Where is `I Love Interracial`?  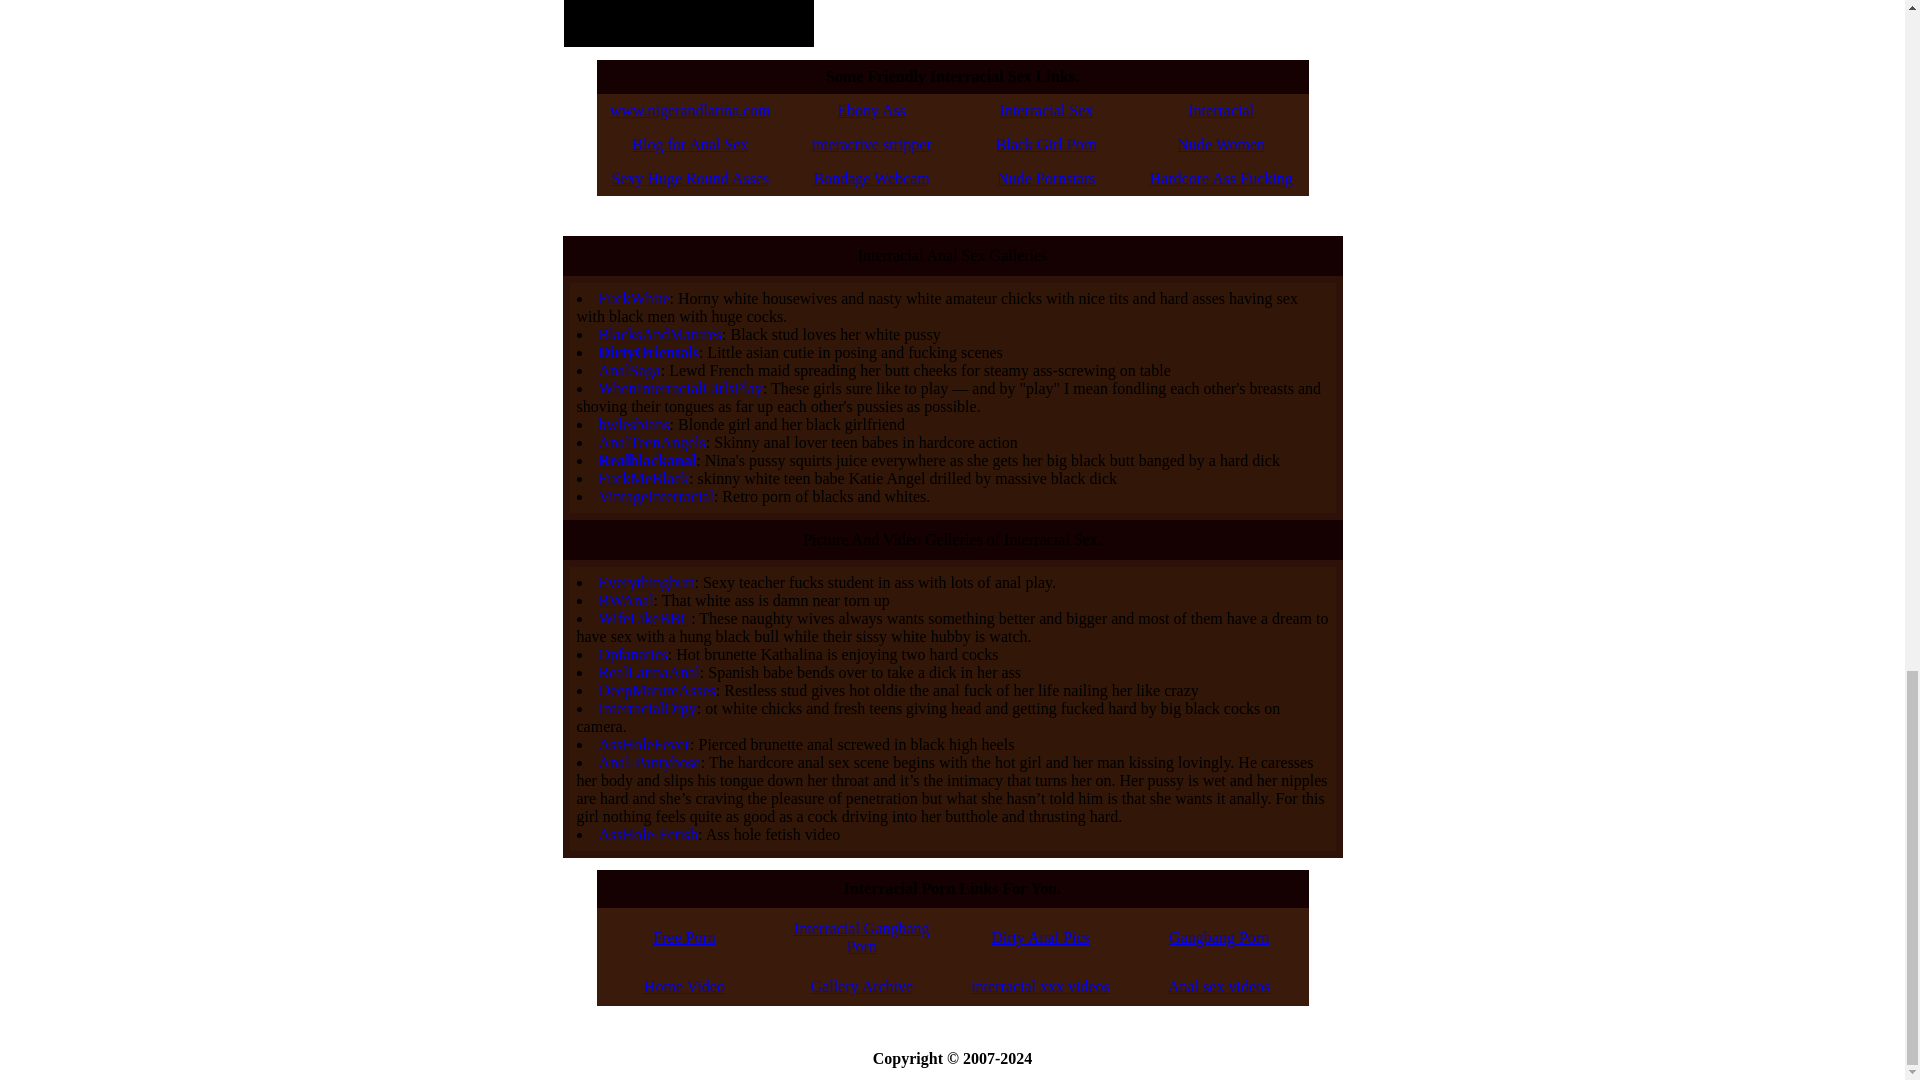 I Love Interracial is located at coordinates (1220, 110).